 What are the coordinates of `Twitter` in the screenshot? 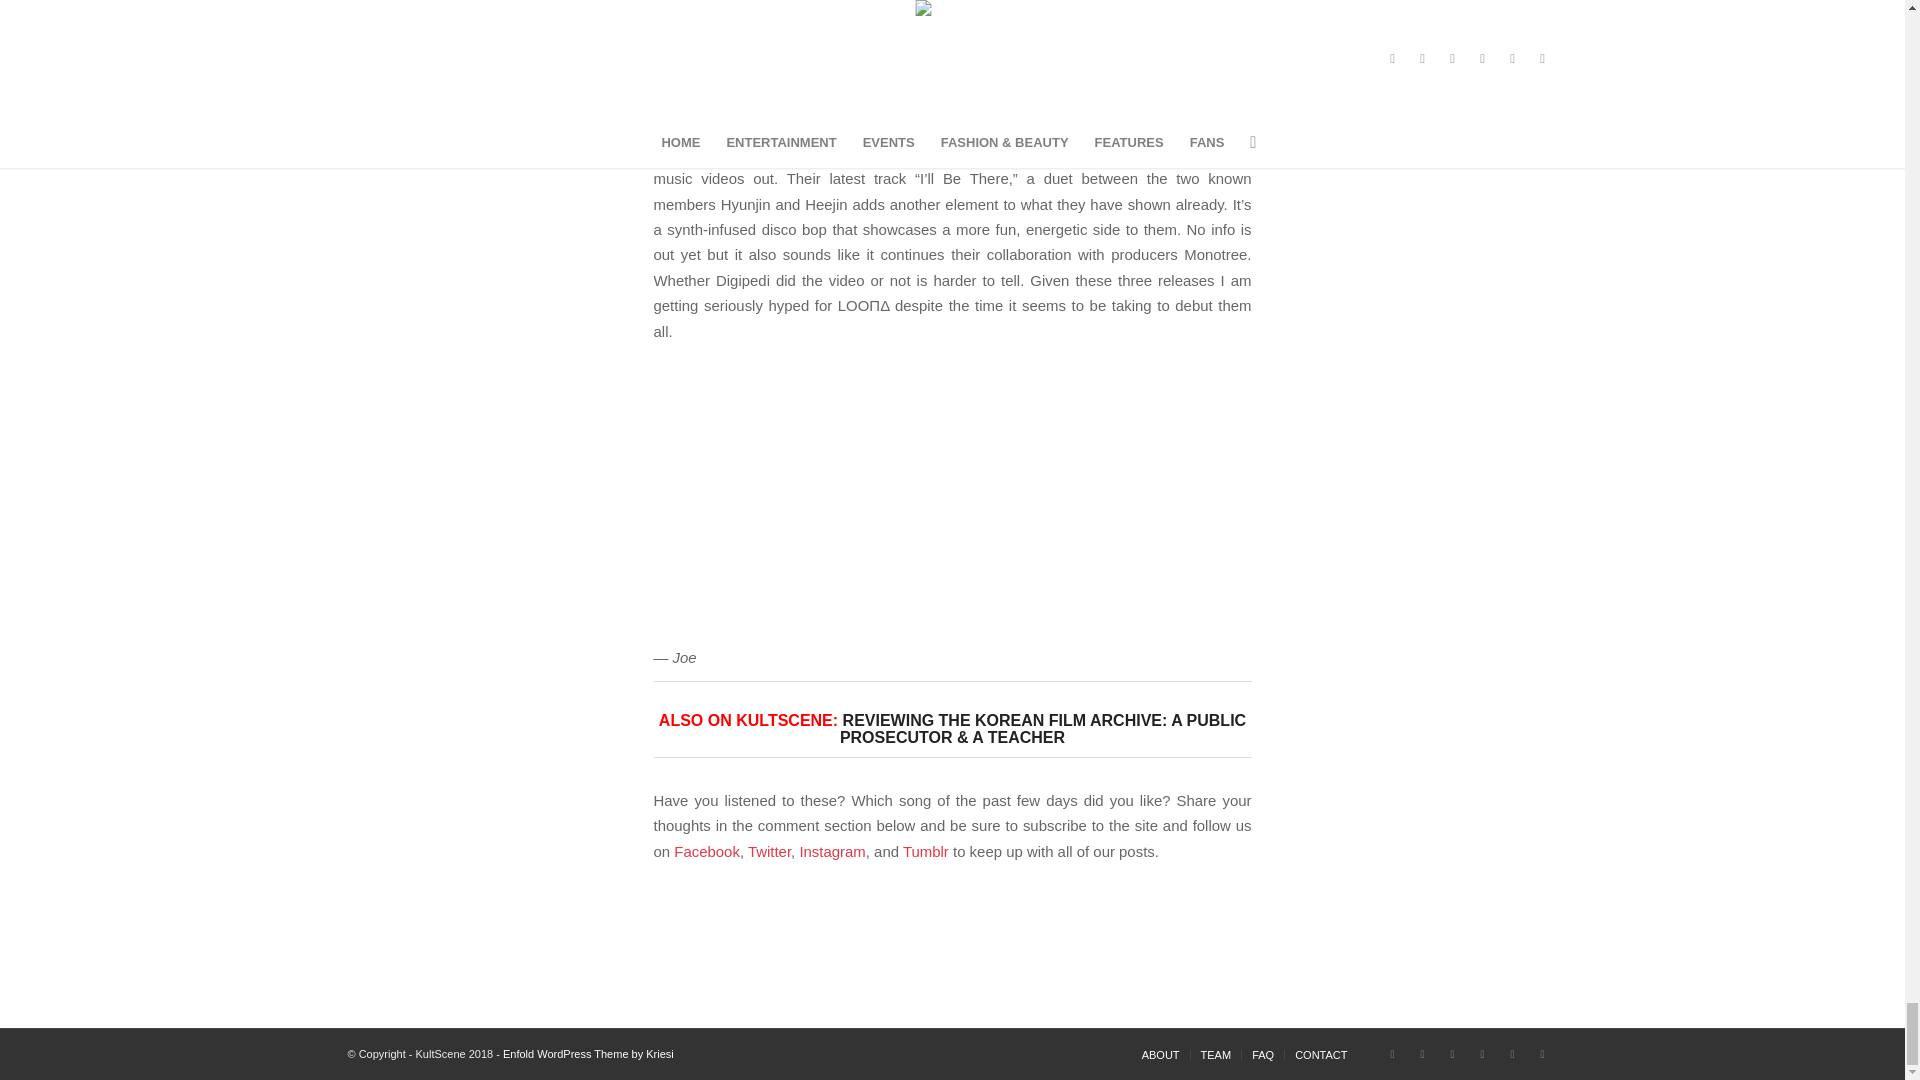 It's located at (1422, 1054).